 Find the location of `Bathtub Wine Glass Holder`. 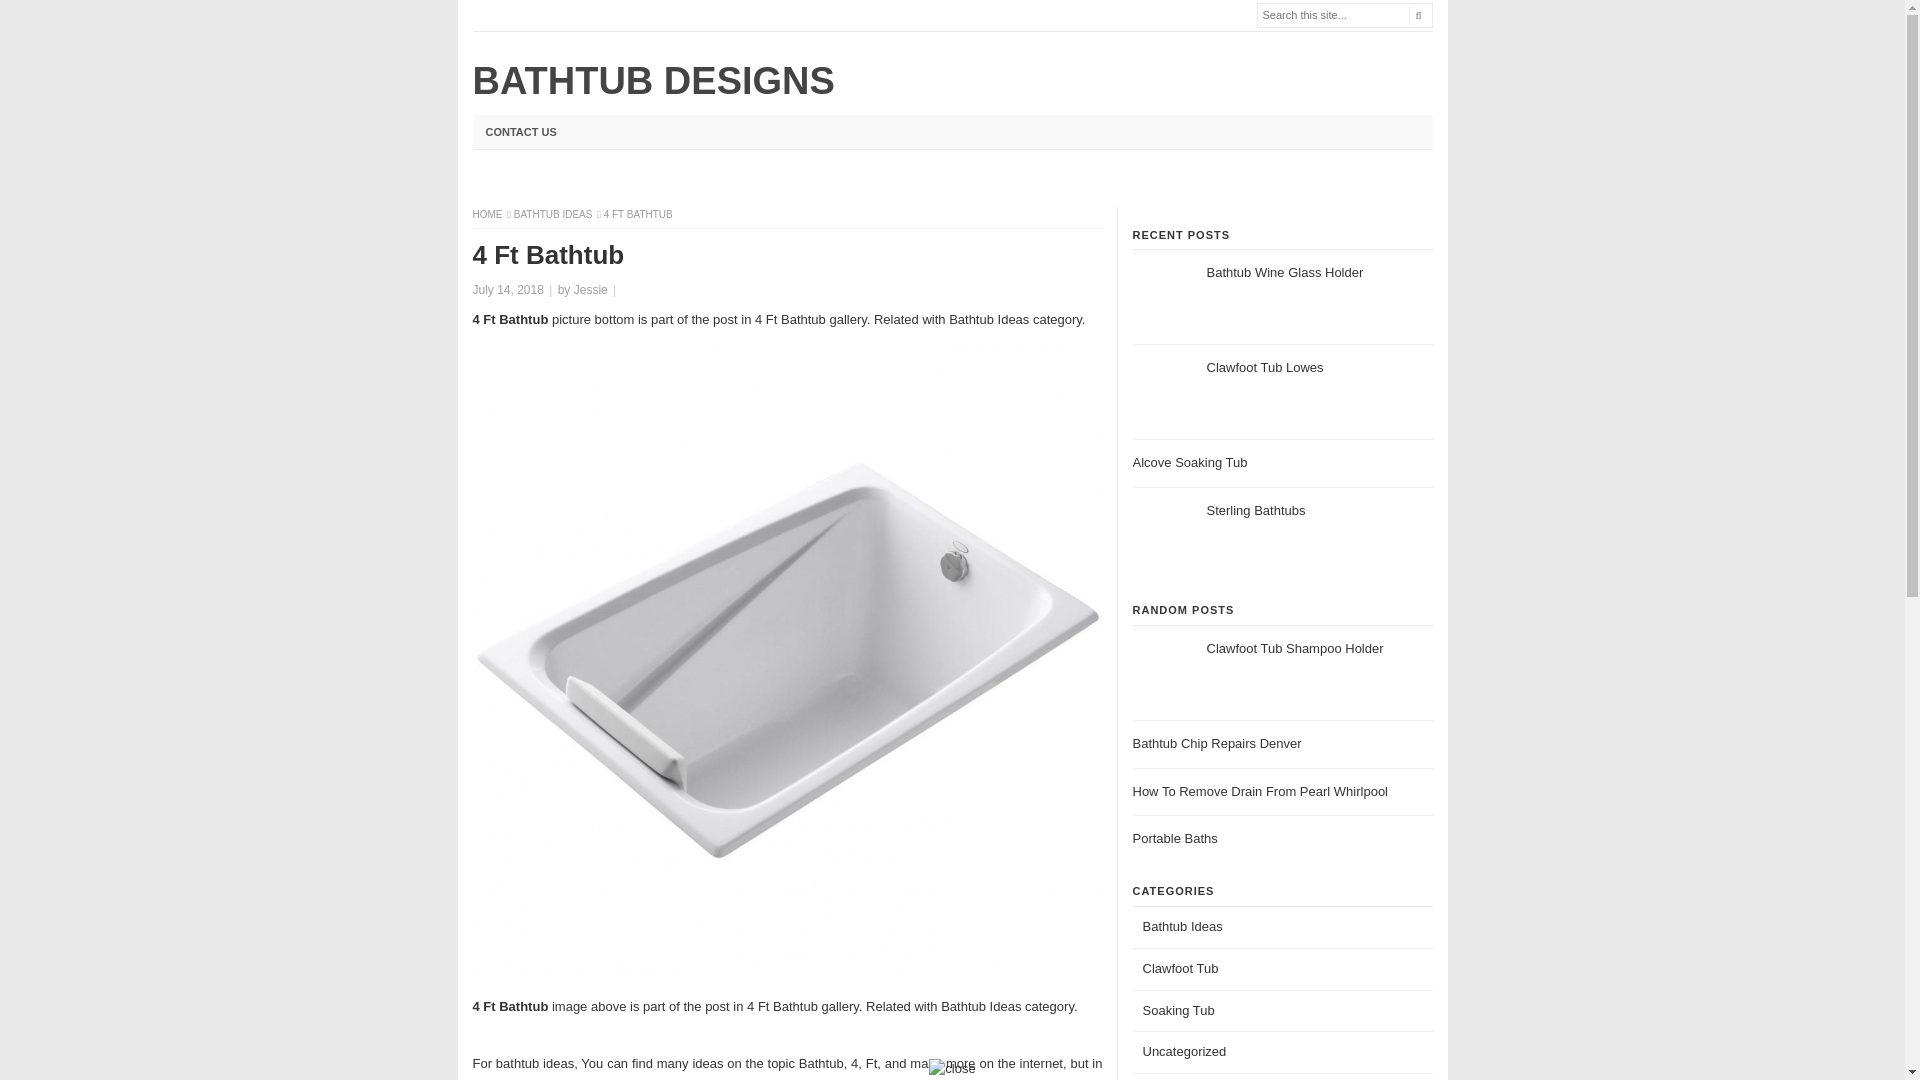

Bathtub Wine Glass Holder is located at coordinates (1284, 272).